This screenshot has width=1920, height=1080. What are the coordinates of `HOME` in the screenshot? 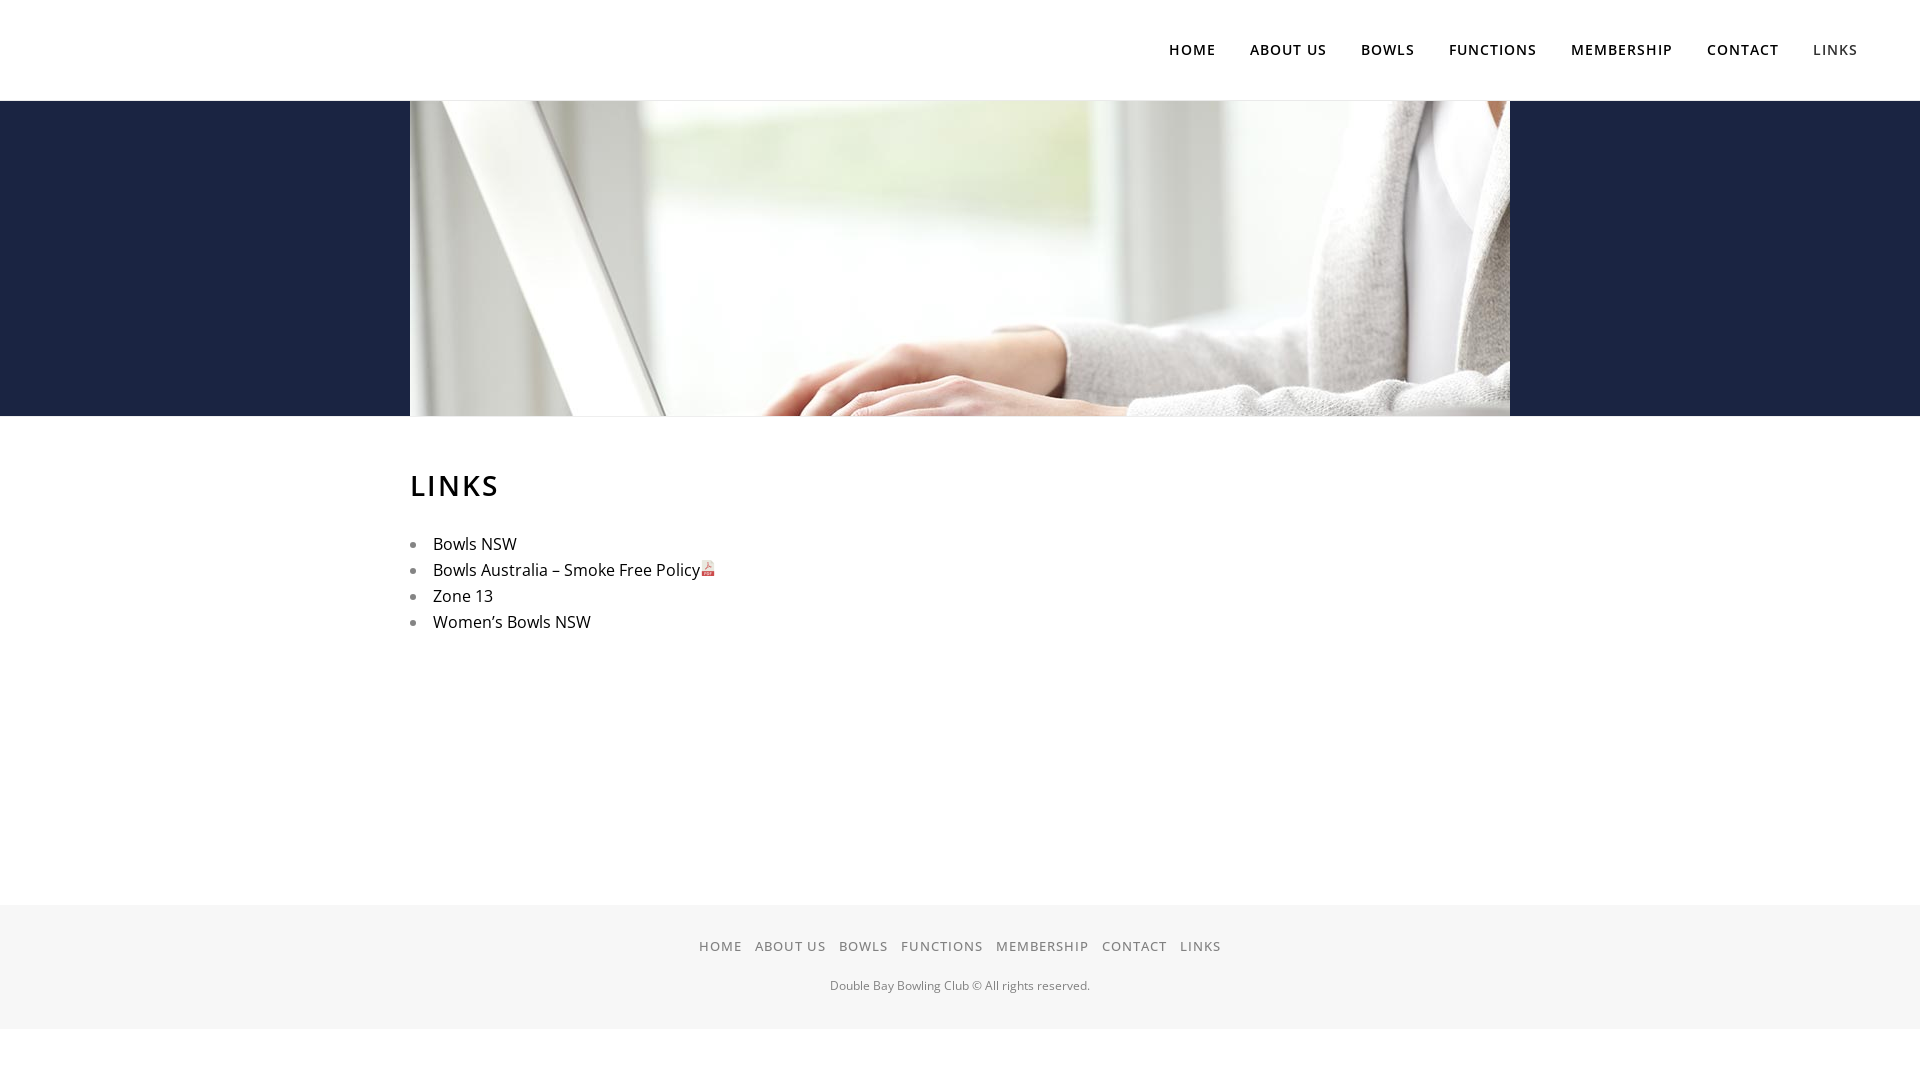 It's located at (1192, 50).